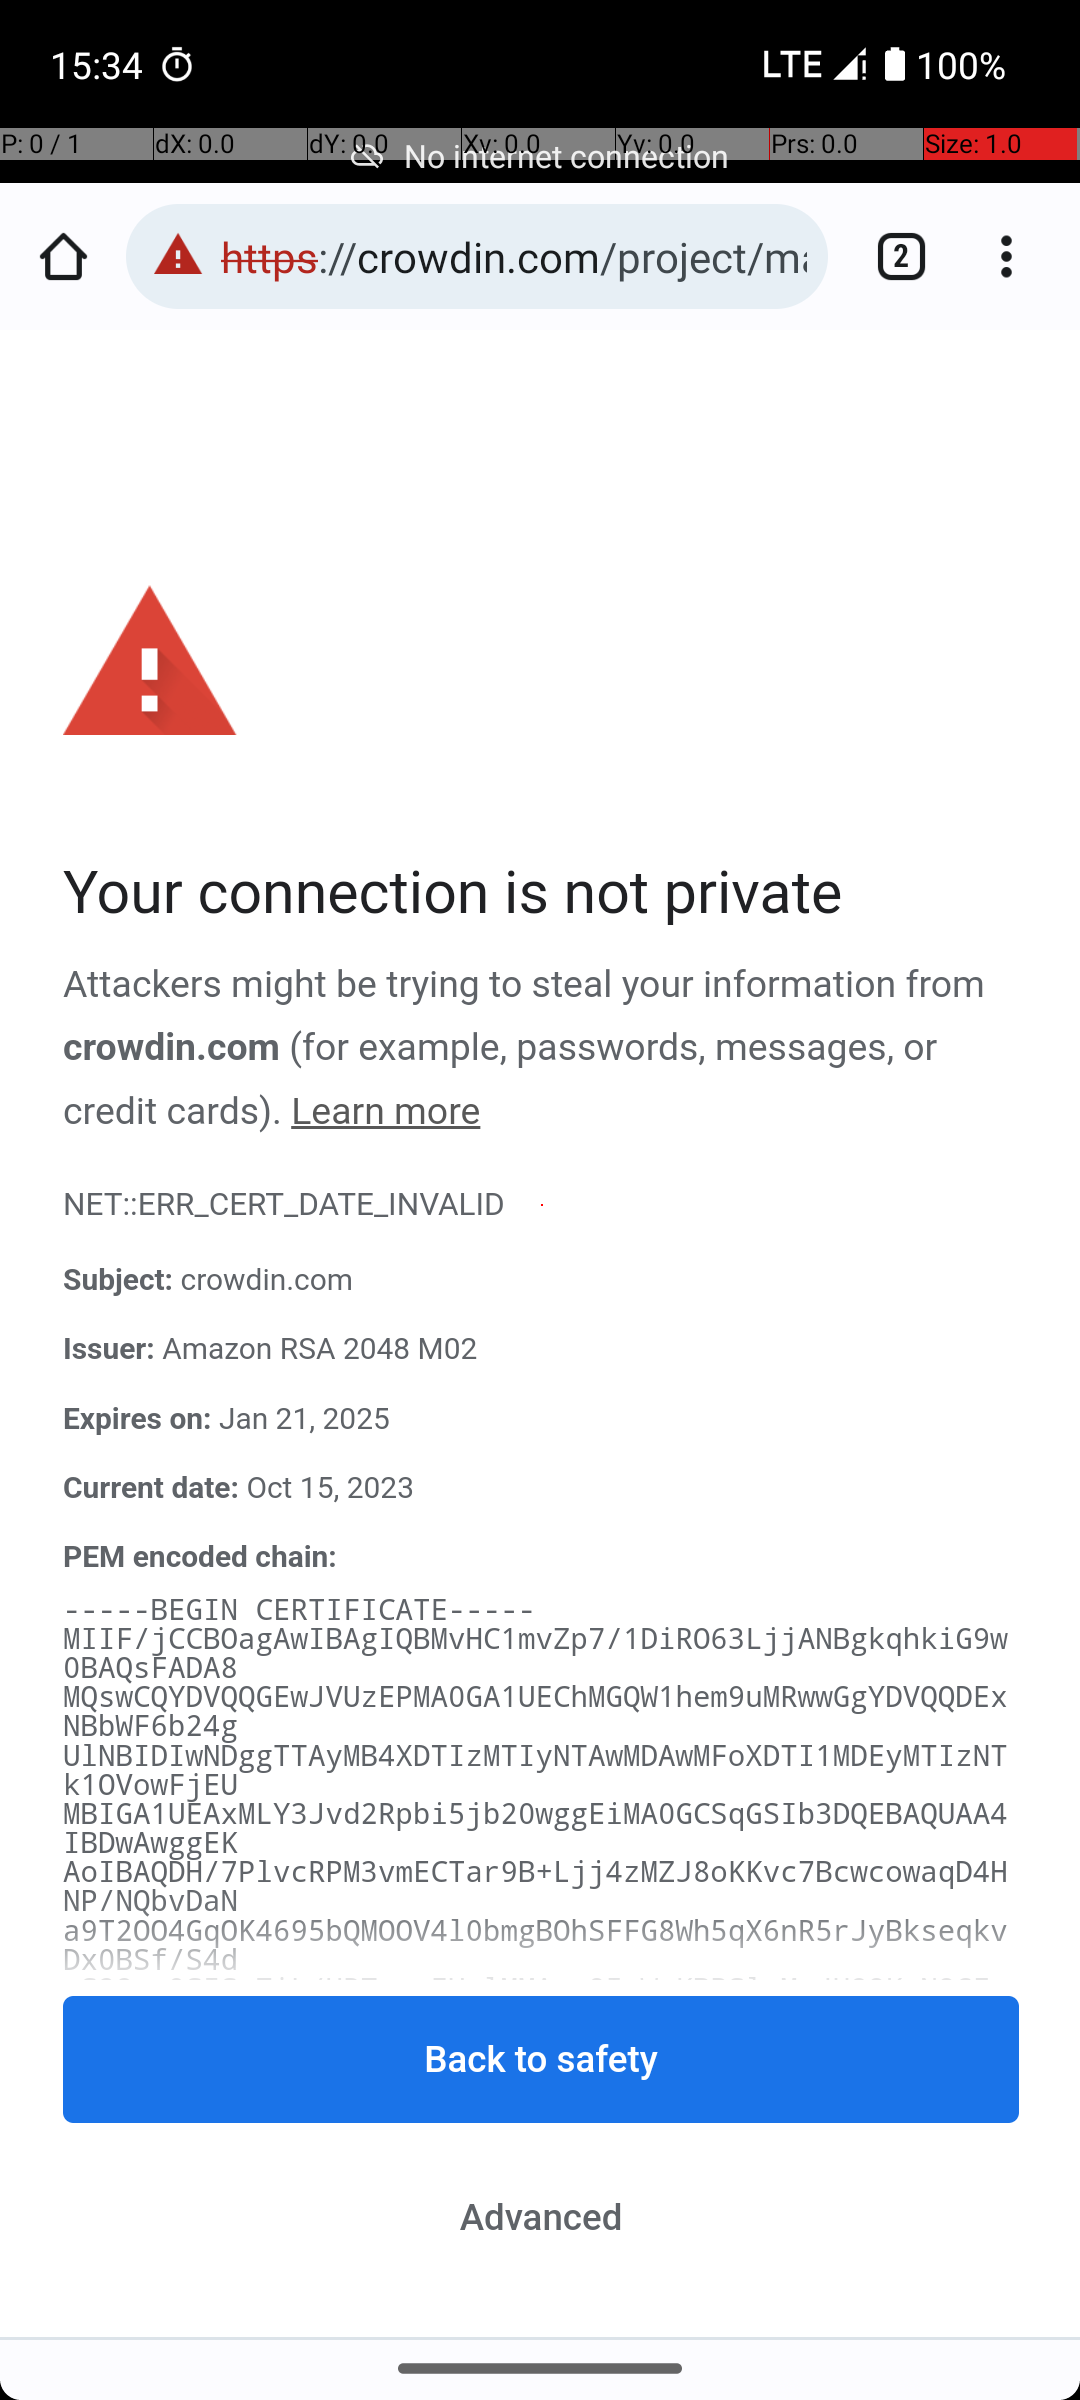 The height and width of the screenshot is (2400, 1080). I want to click on MIIF/jCCBOagAwIBAgIQBMvHC1mvZp7/1DiRO63LjjANBgkqhkiG9w0BAQsFADA8, so click(536, 1654).